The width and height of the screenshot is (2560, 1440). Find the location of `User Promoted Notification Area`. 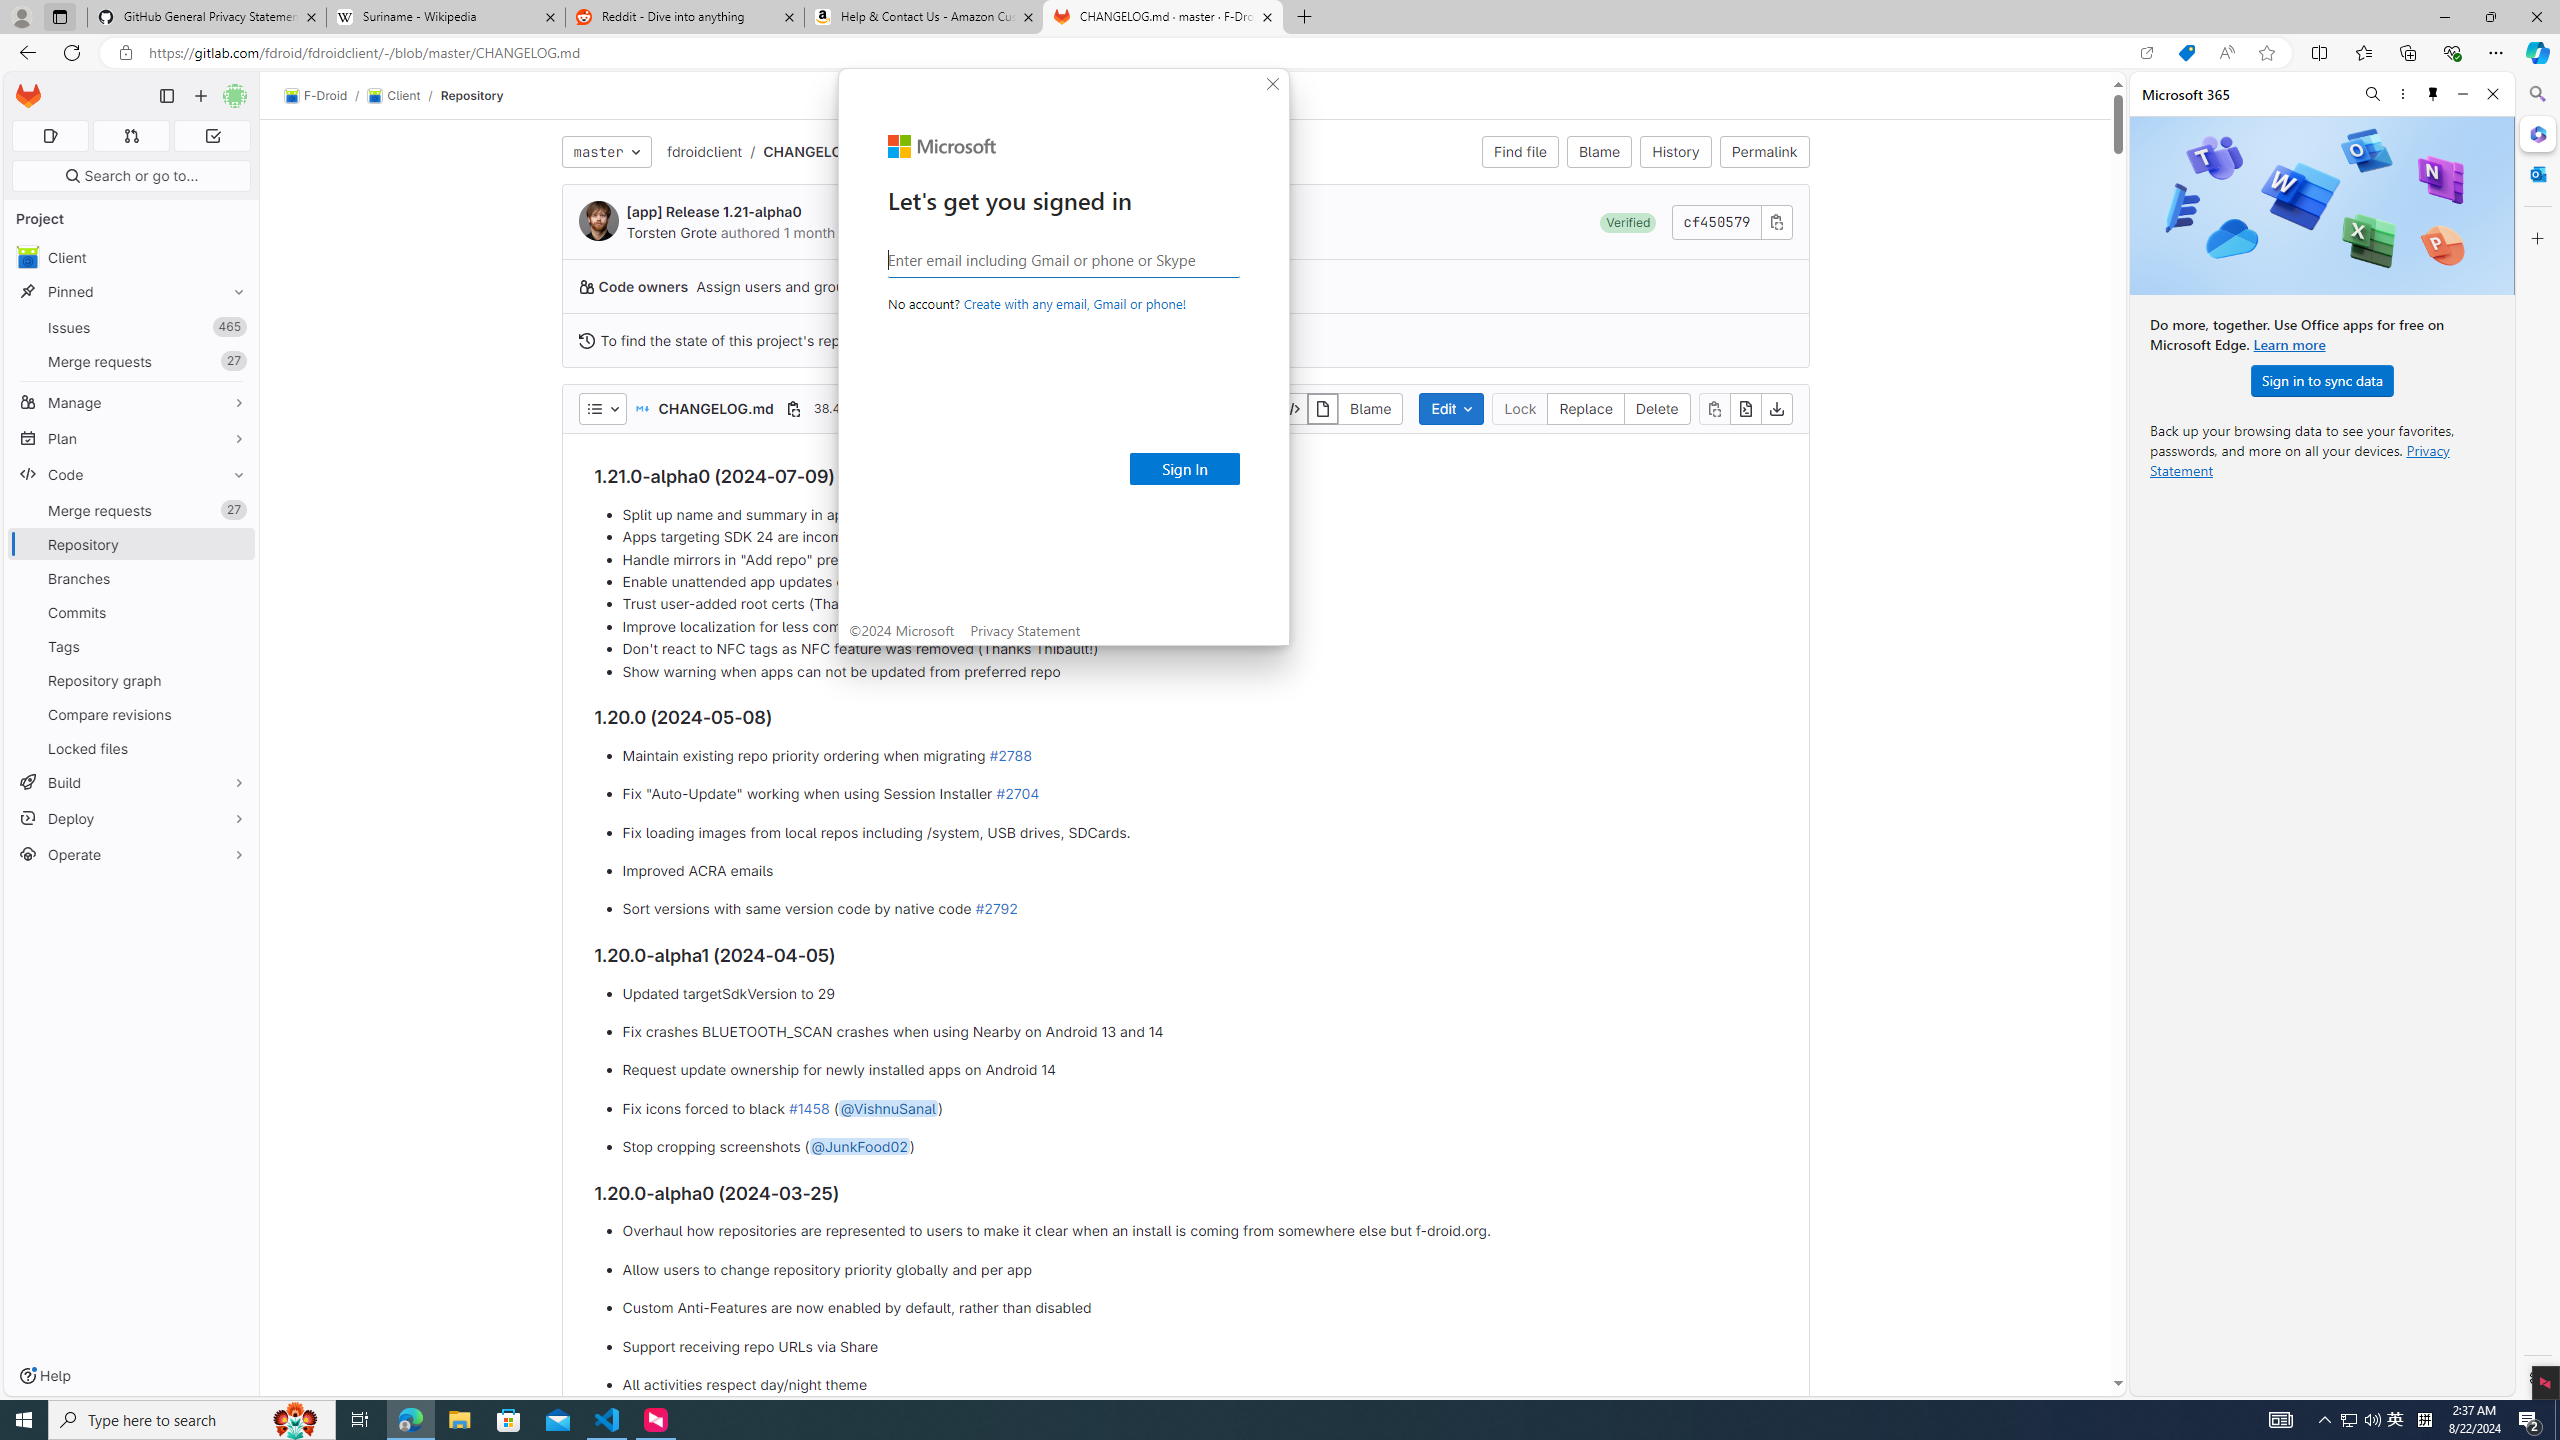

User Promoted Notification Area is located at coordinates (2361, 1420).